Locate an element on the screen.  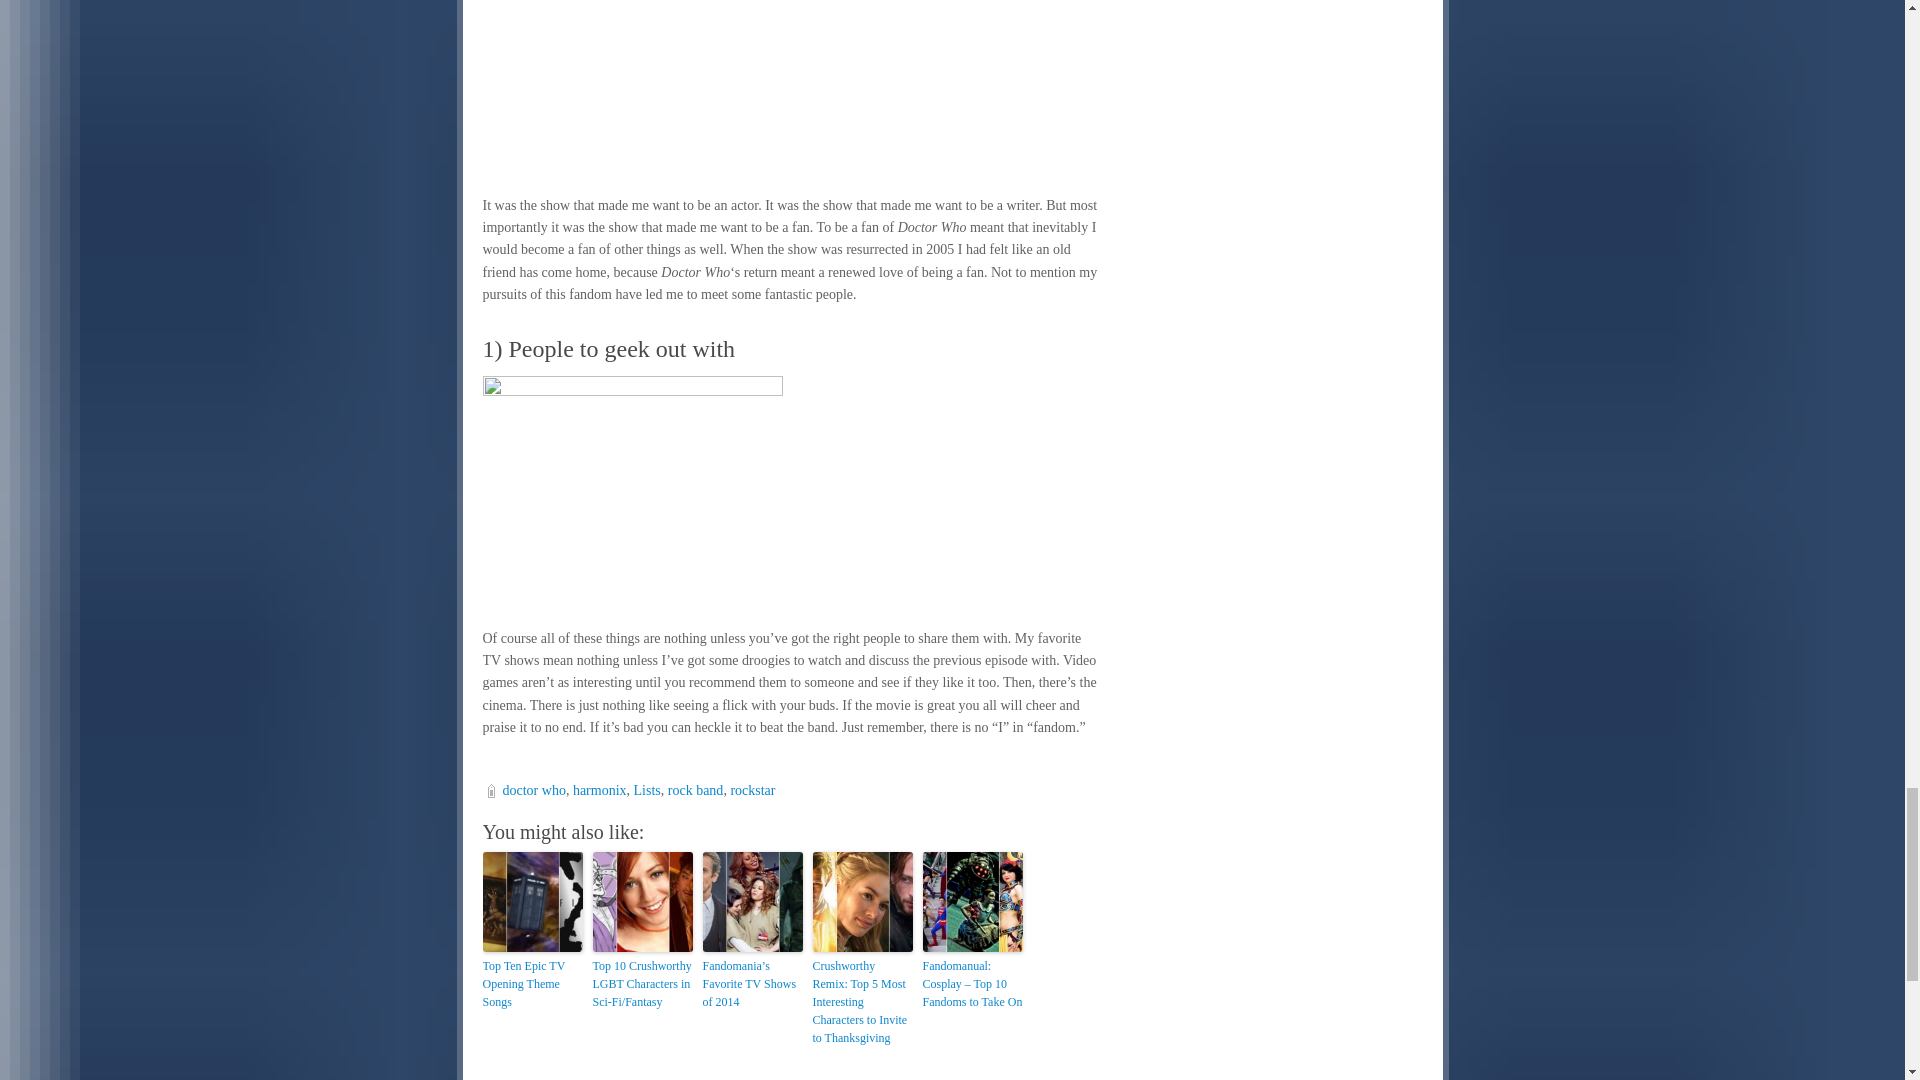
rock band is located at coordinates (696, 790).